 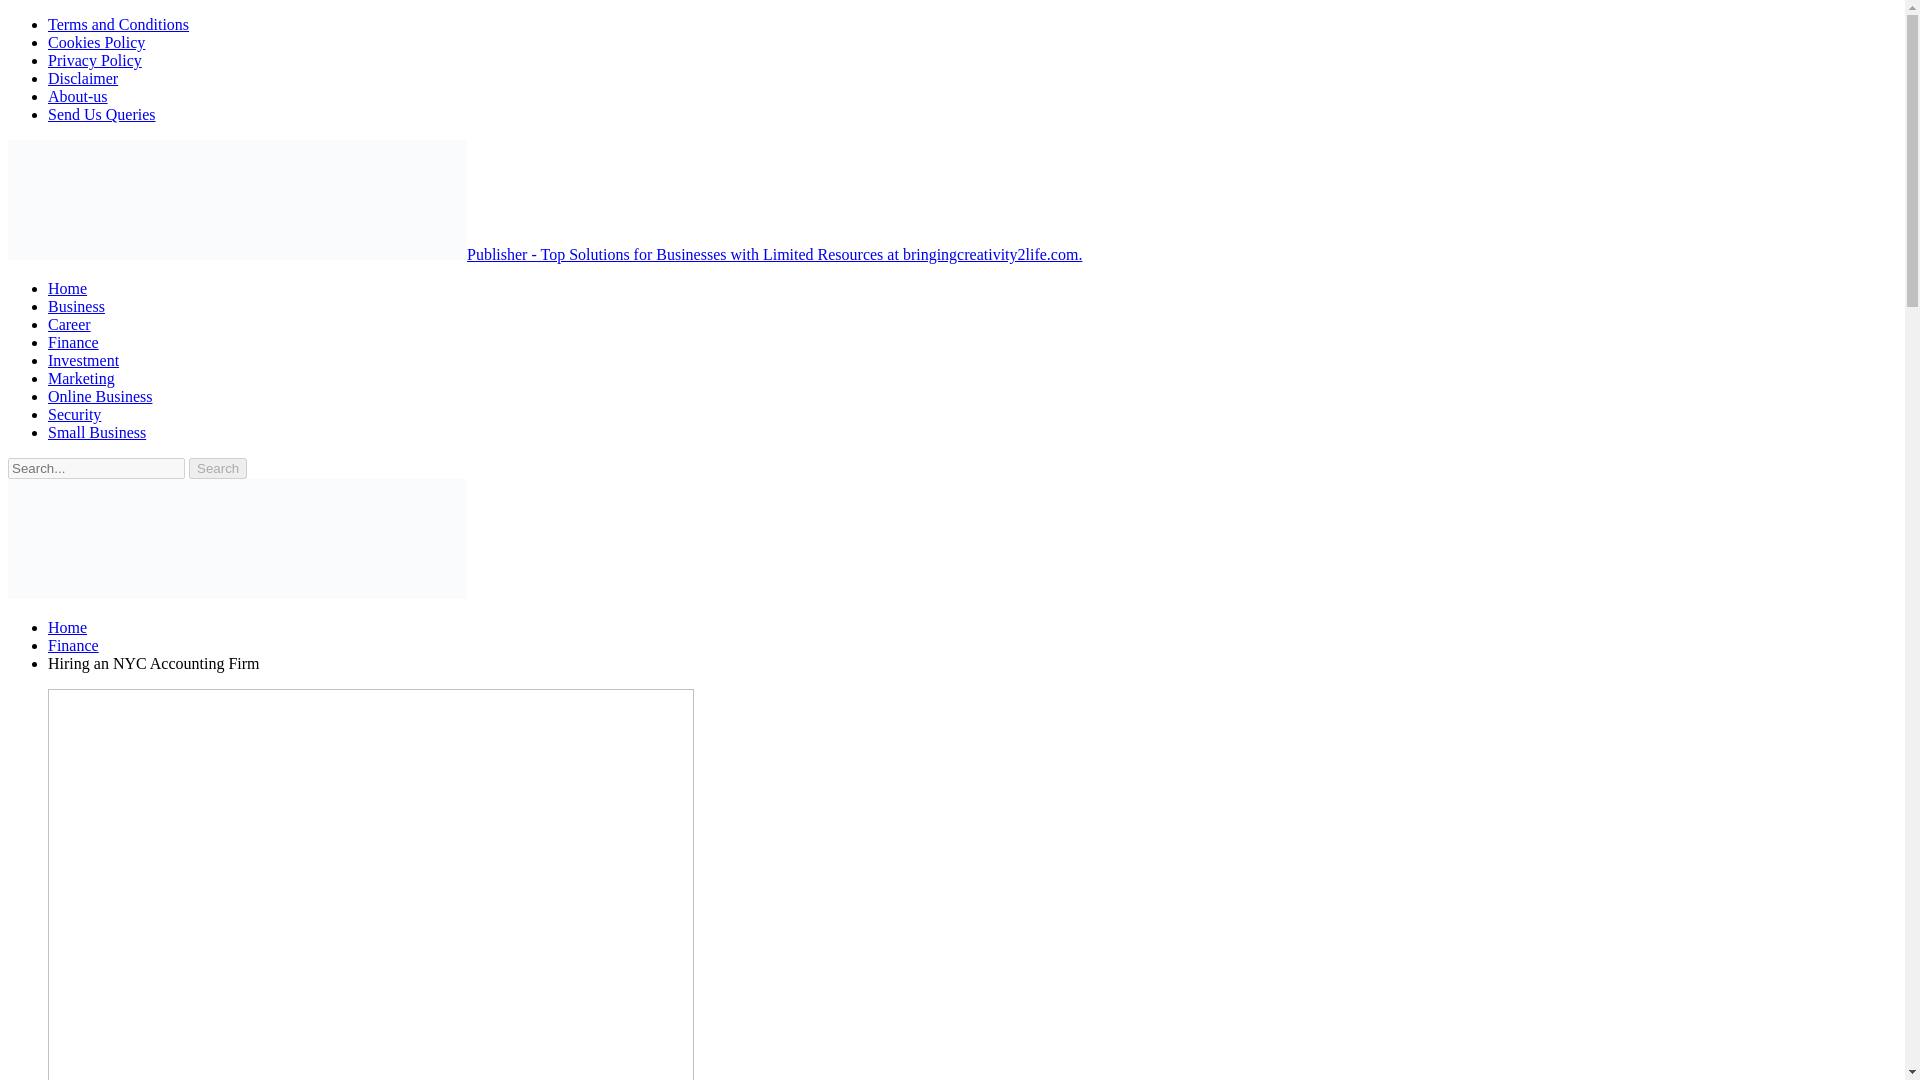 What do you see at coordinates (74, 414) in the screenshot?
I see `Security` at bounding box center [74, 414].